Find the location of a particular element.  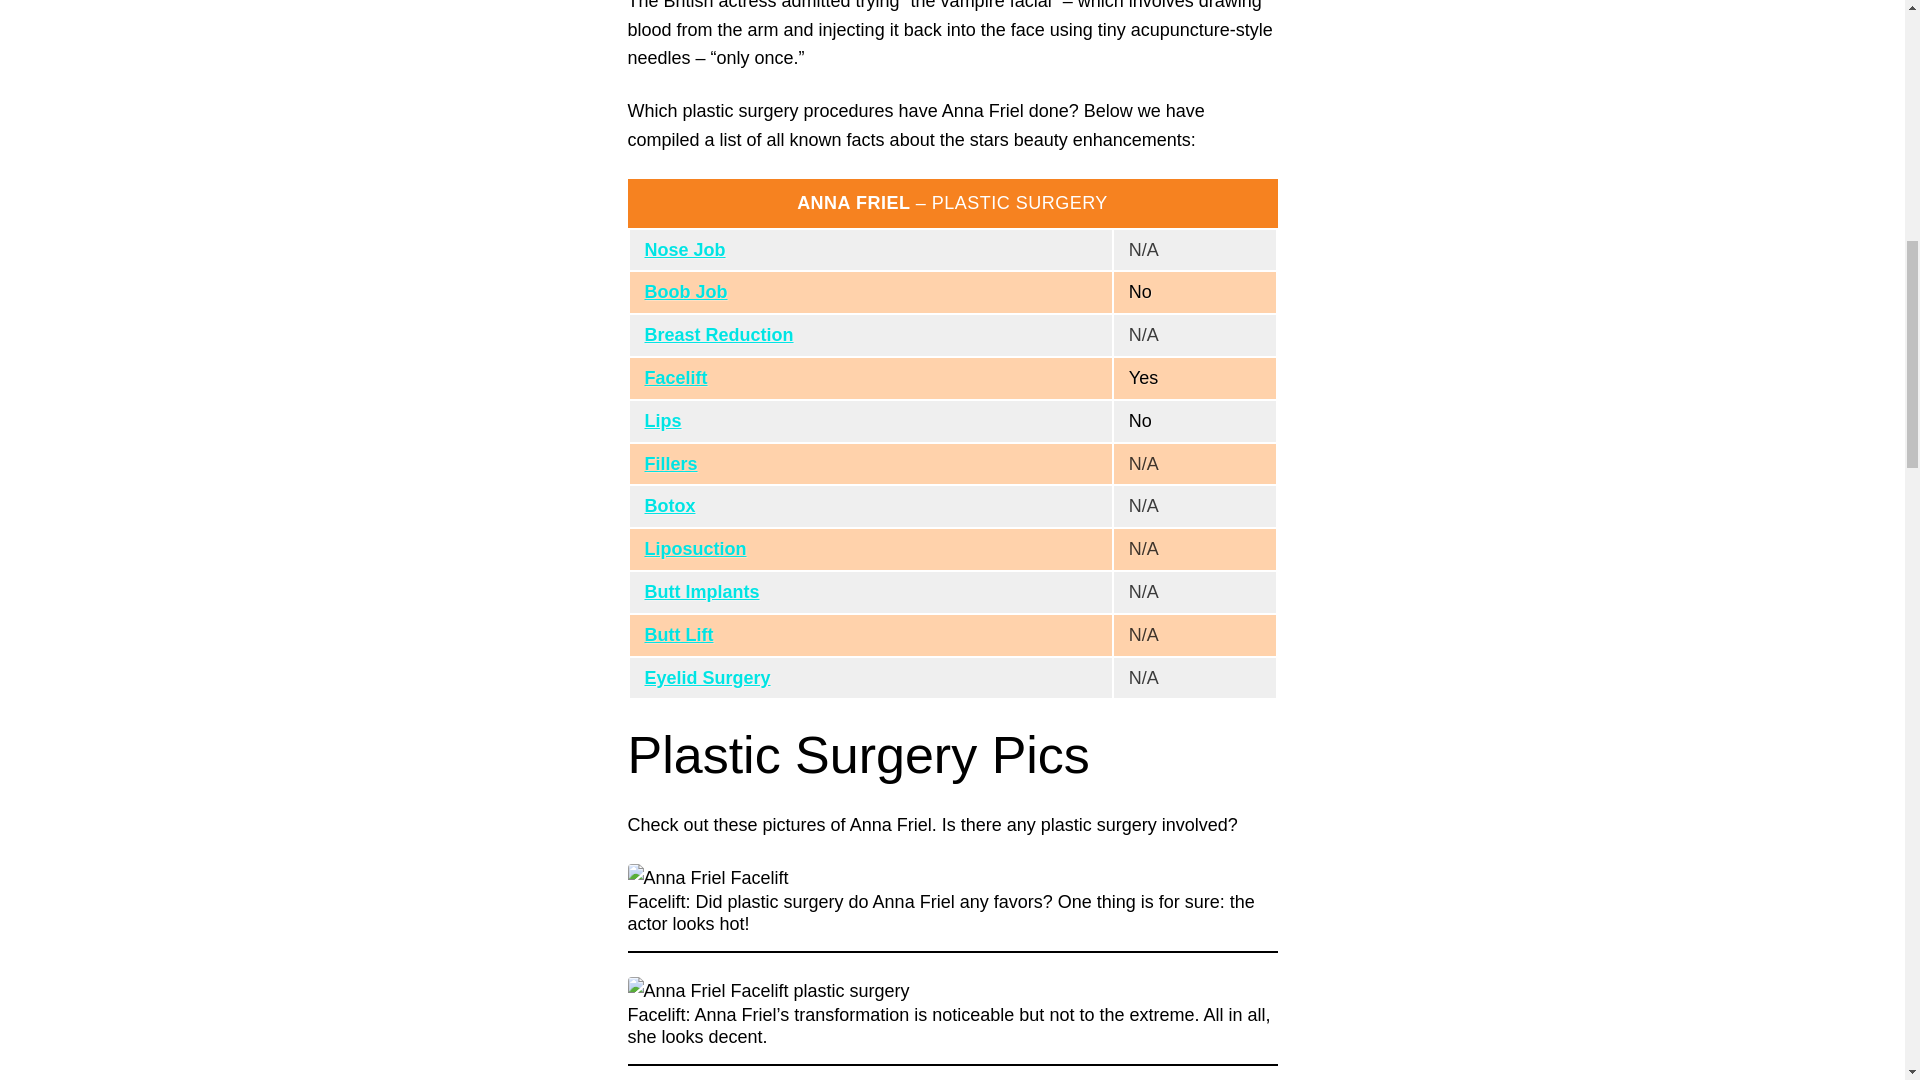

Butt Lift is located at coordinates (678, 634).